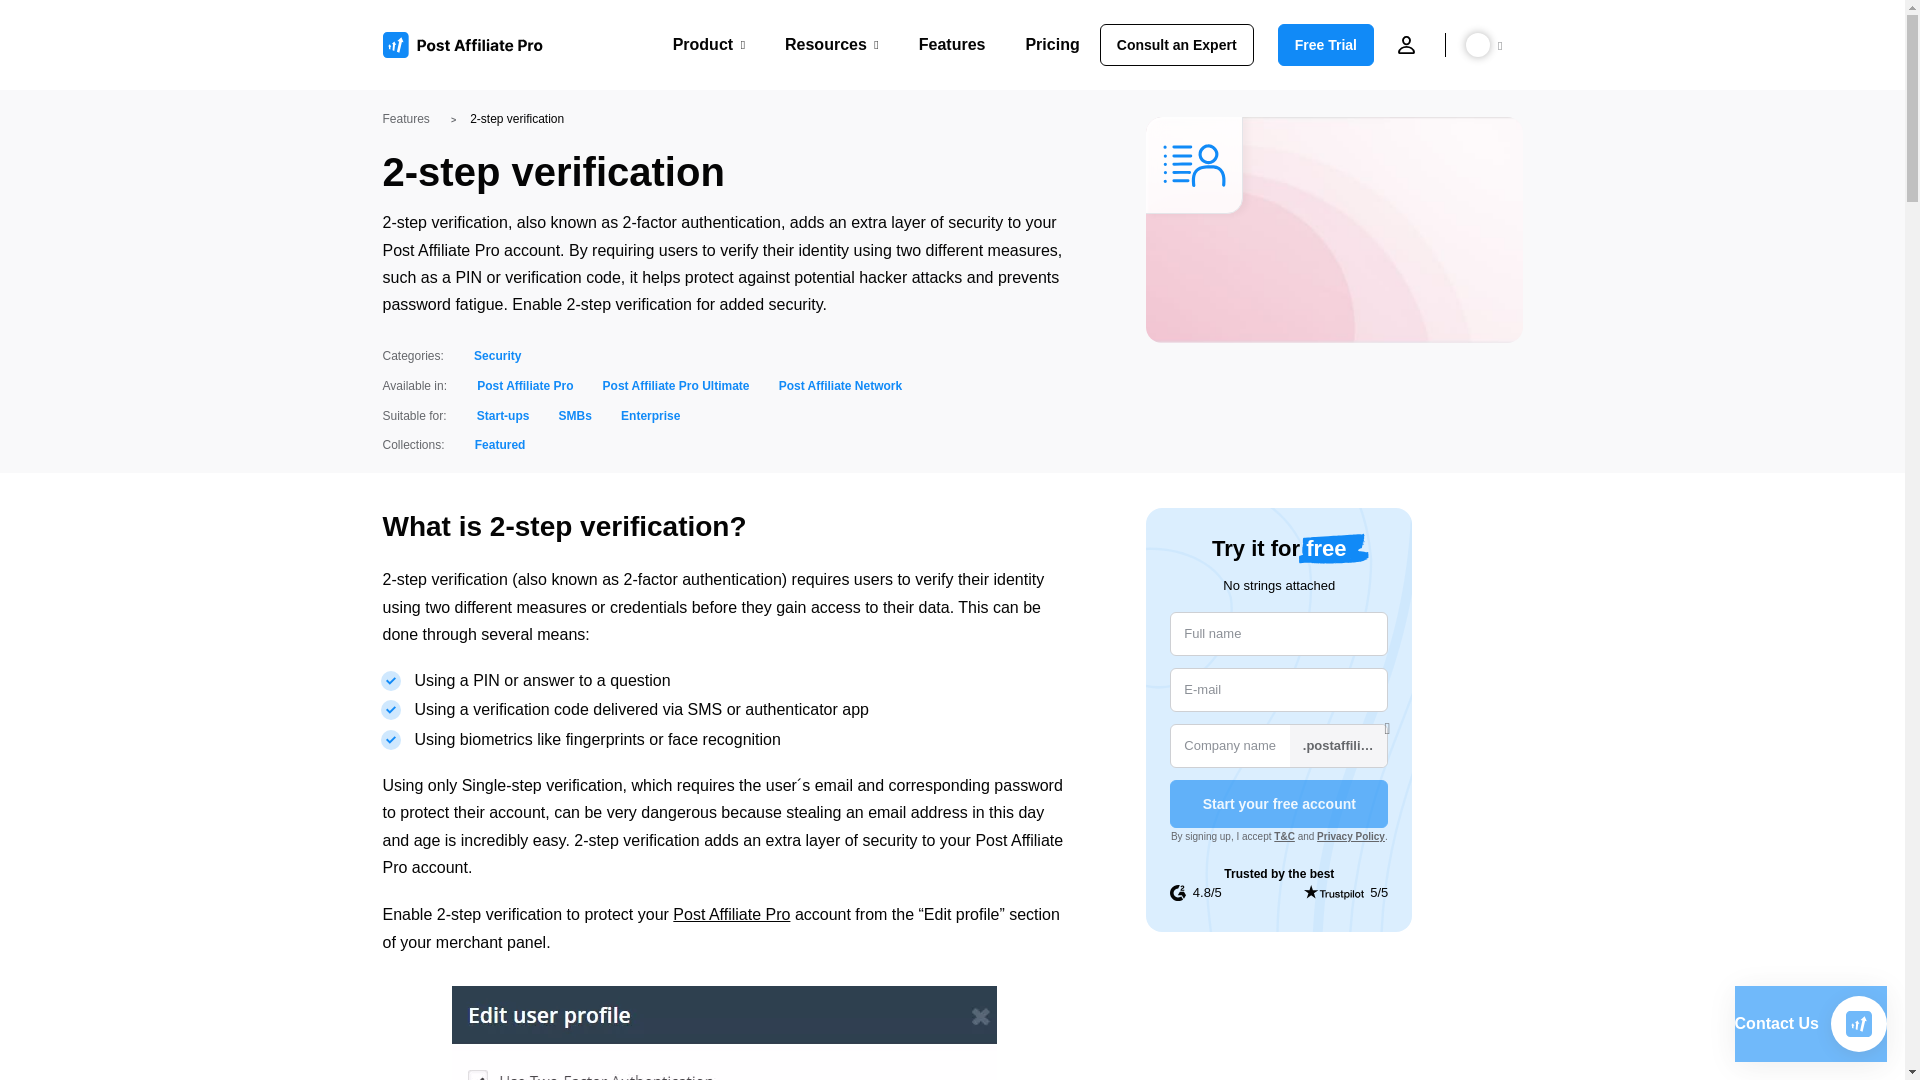 This screenshot has height=1080, width=1920. What do you see at coordinates (469, 45) in the screenshot?
I see `PostAffiliatePro affiliate software` at bounding box center [469, 45].